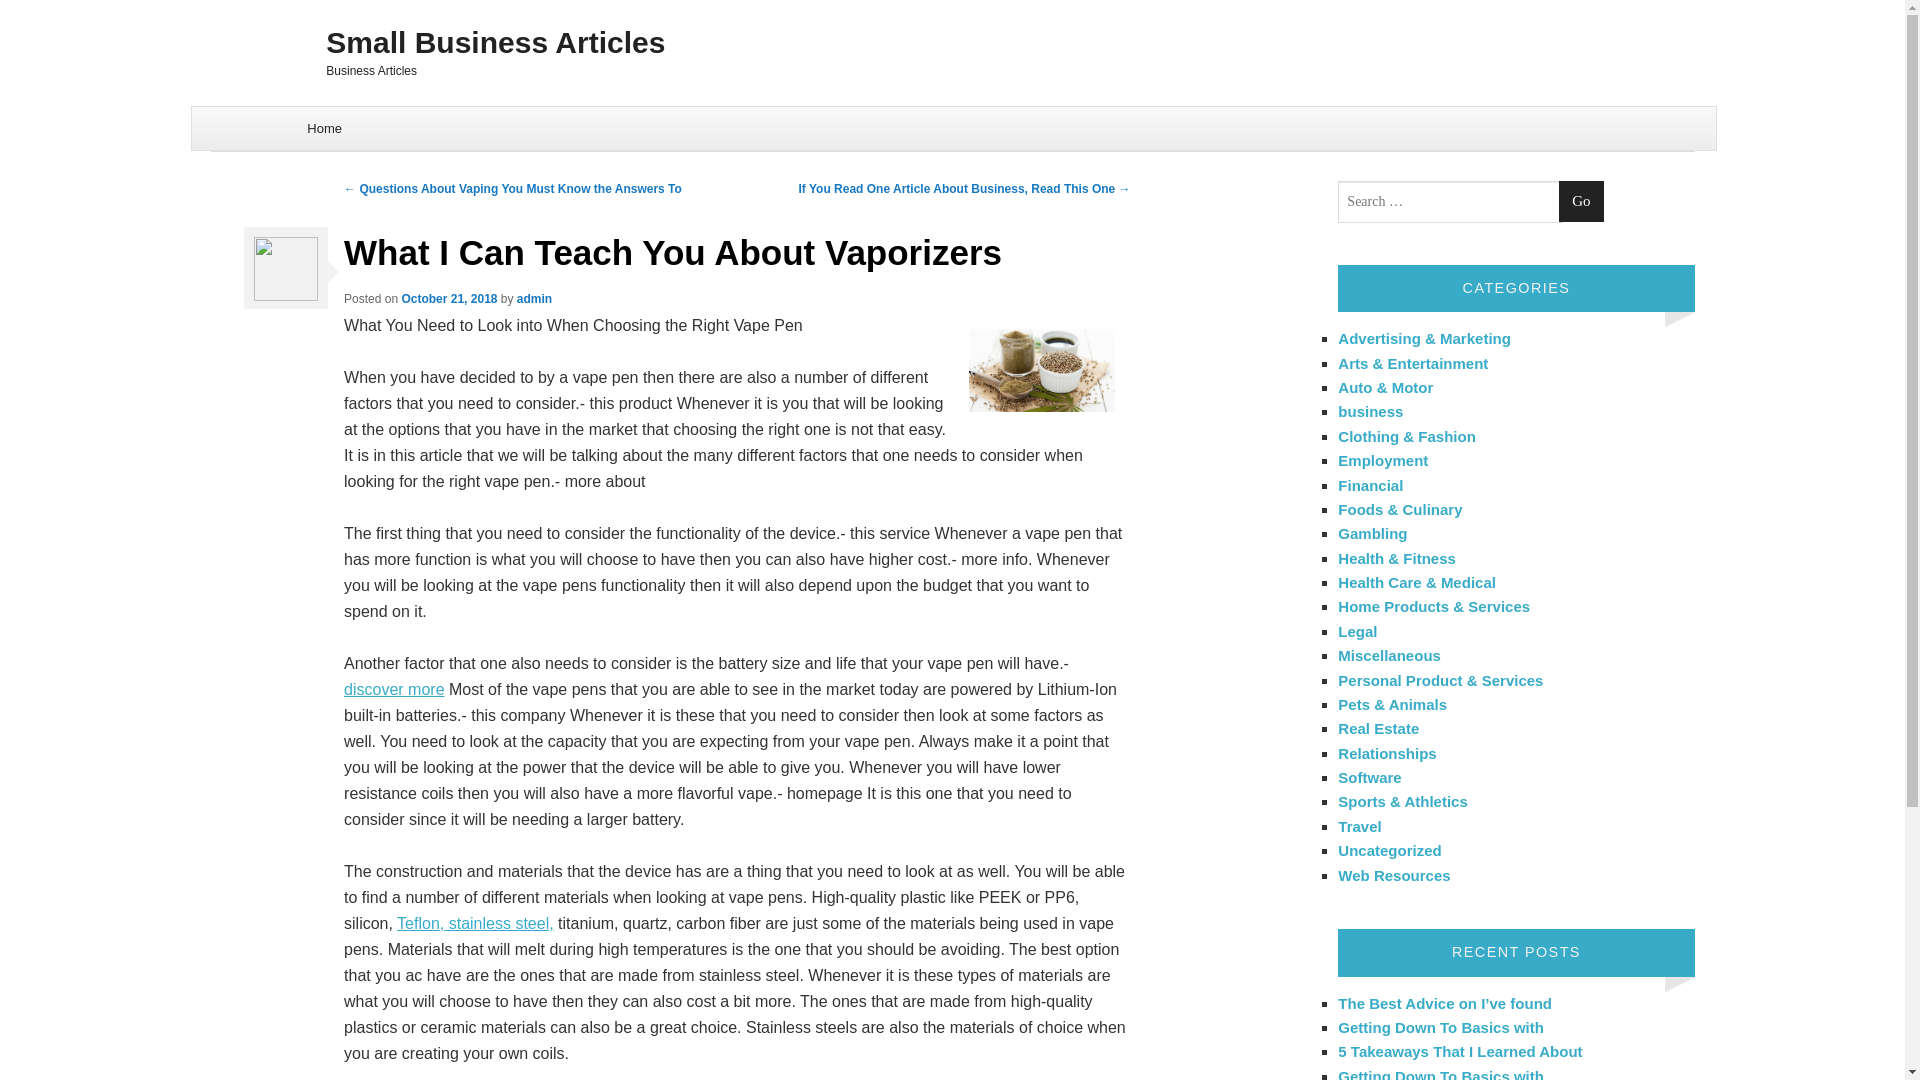 Image resolution: width=1920 pixels, height=1080 pixels. What do you see at coordinates (1390, 850) in the screenshot?
I see `Uncategorized` at bounding box center [1390, 850].